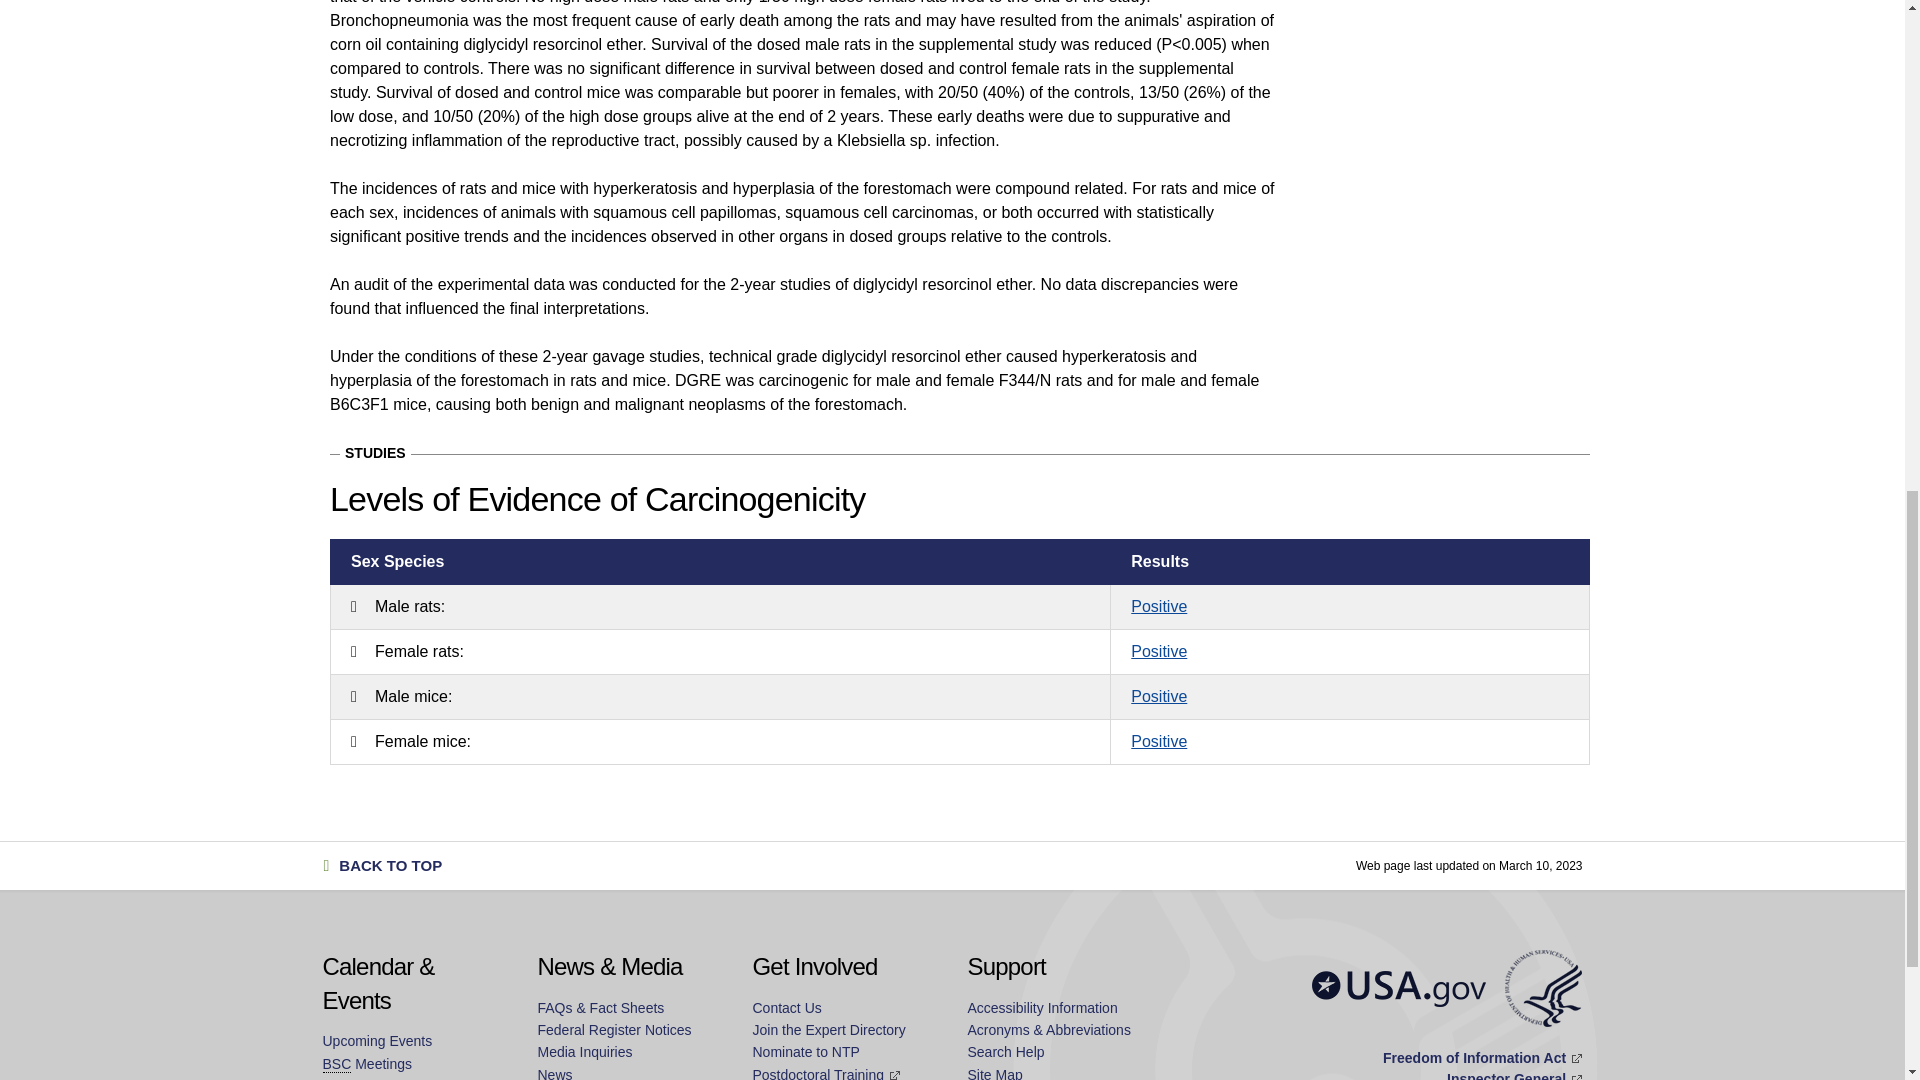 The image size is (1920, 1080). I want to click on Positive, so click(1158, 606).